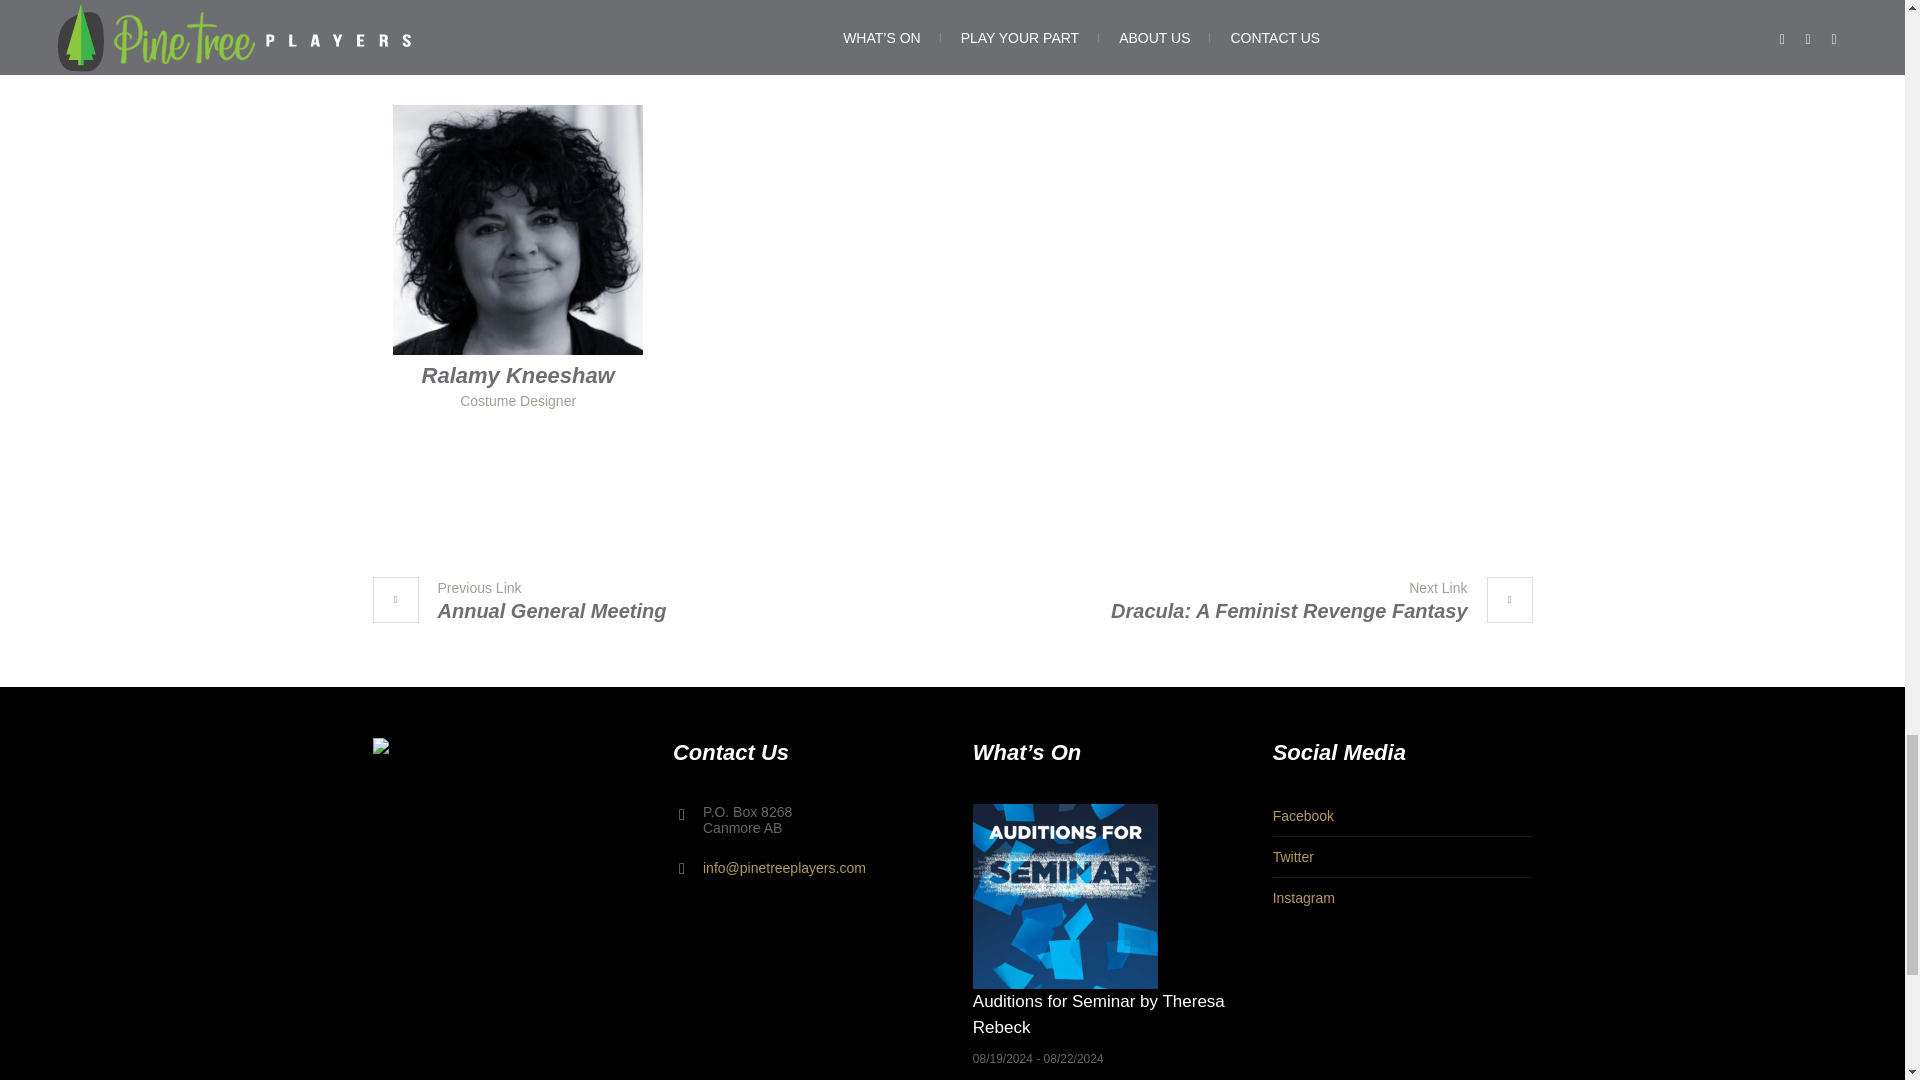 The height and width of the screenshot is (1080, 1920). What do you see at coordinates (518, 13) in the screenshot?
I see `Duval Lang` at bounding box center [518, 13].